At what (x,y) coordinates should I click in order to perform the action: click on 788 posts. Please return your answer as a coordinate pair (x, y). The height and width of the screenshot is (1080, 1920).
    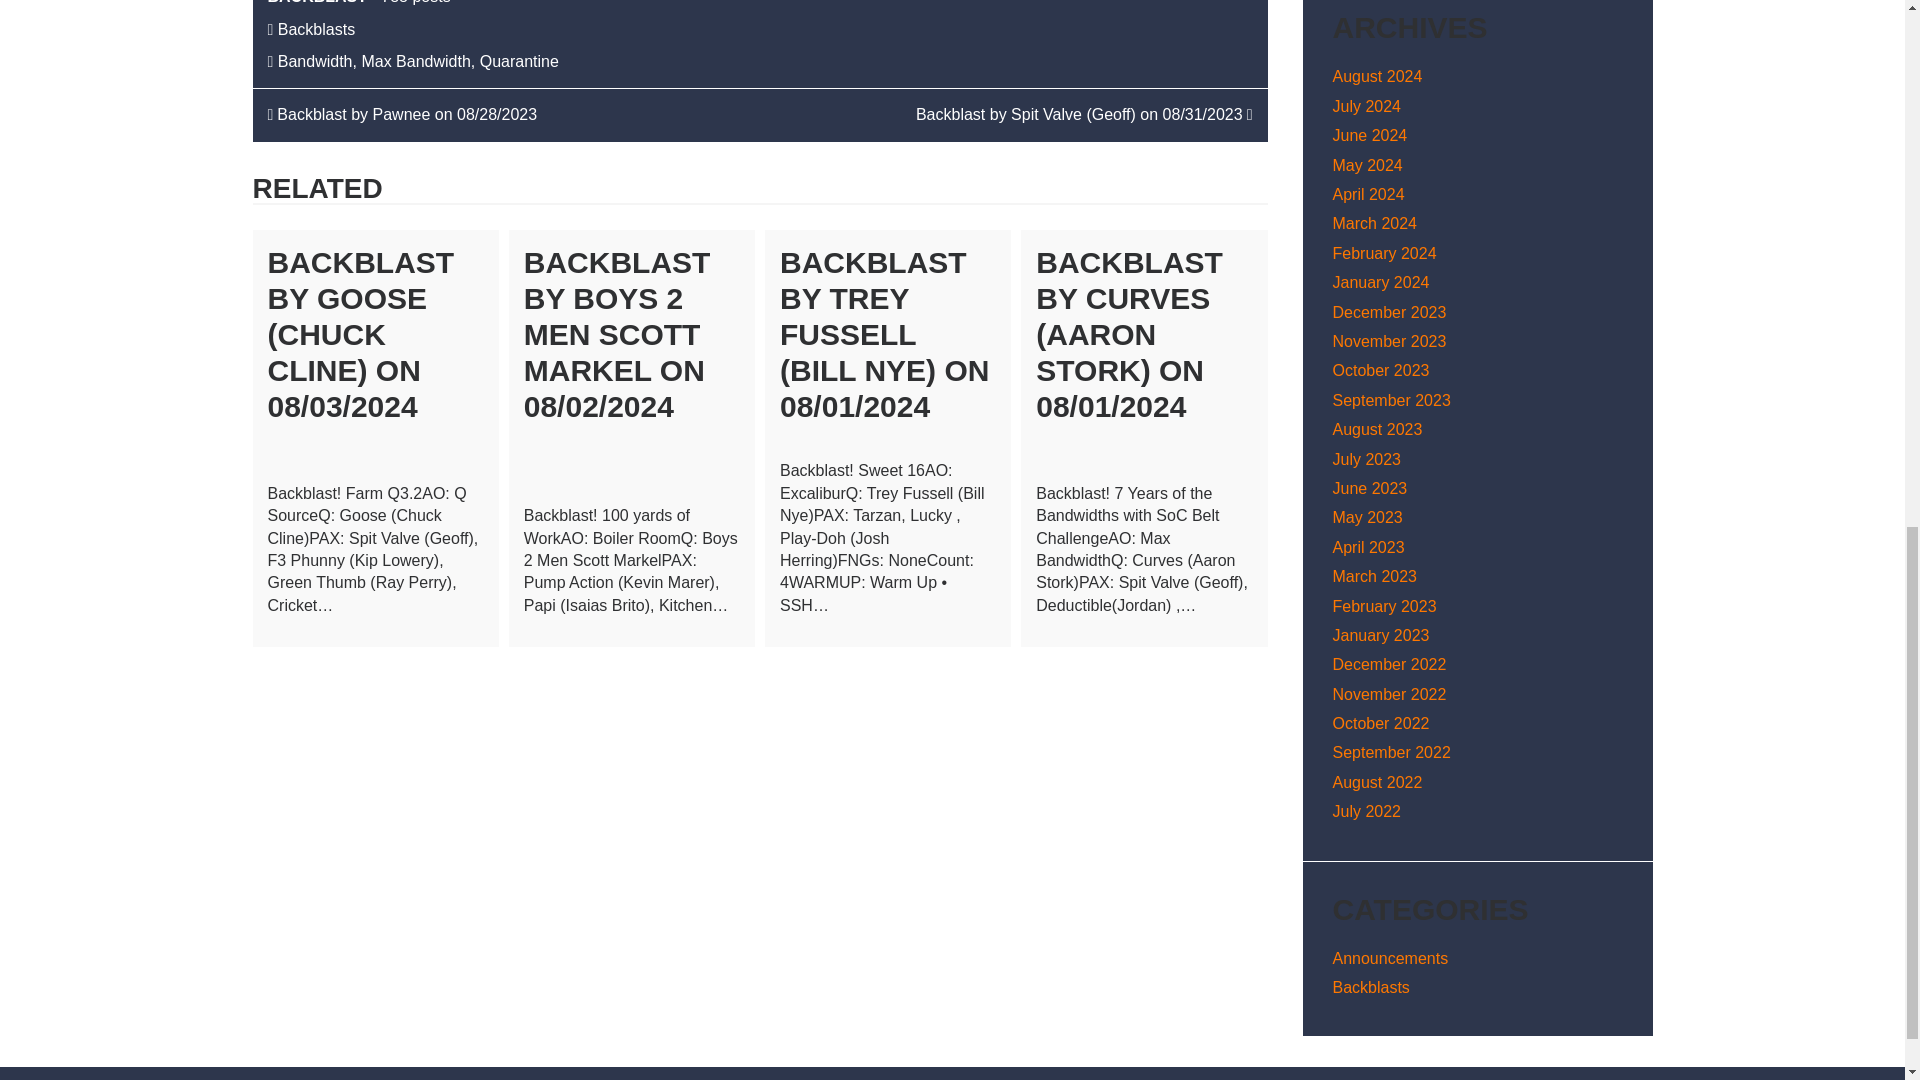
    Looking at the image, I should click on (414, 2).